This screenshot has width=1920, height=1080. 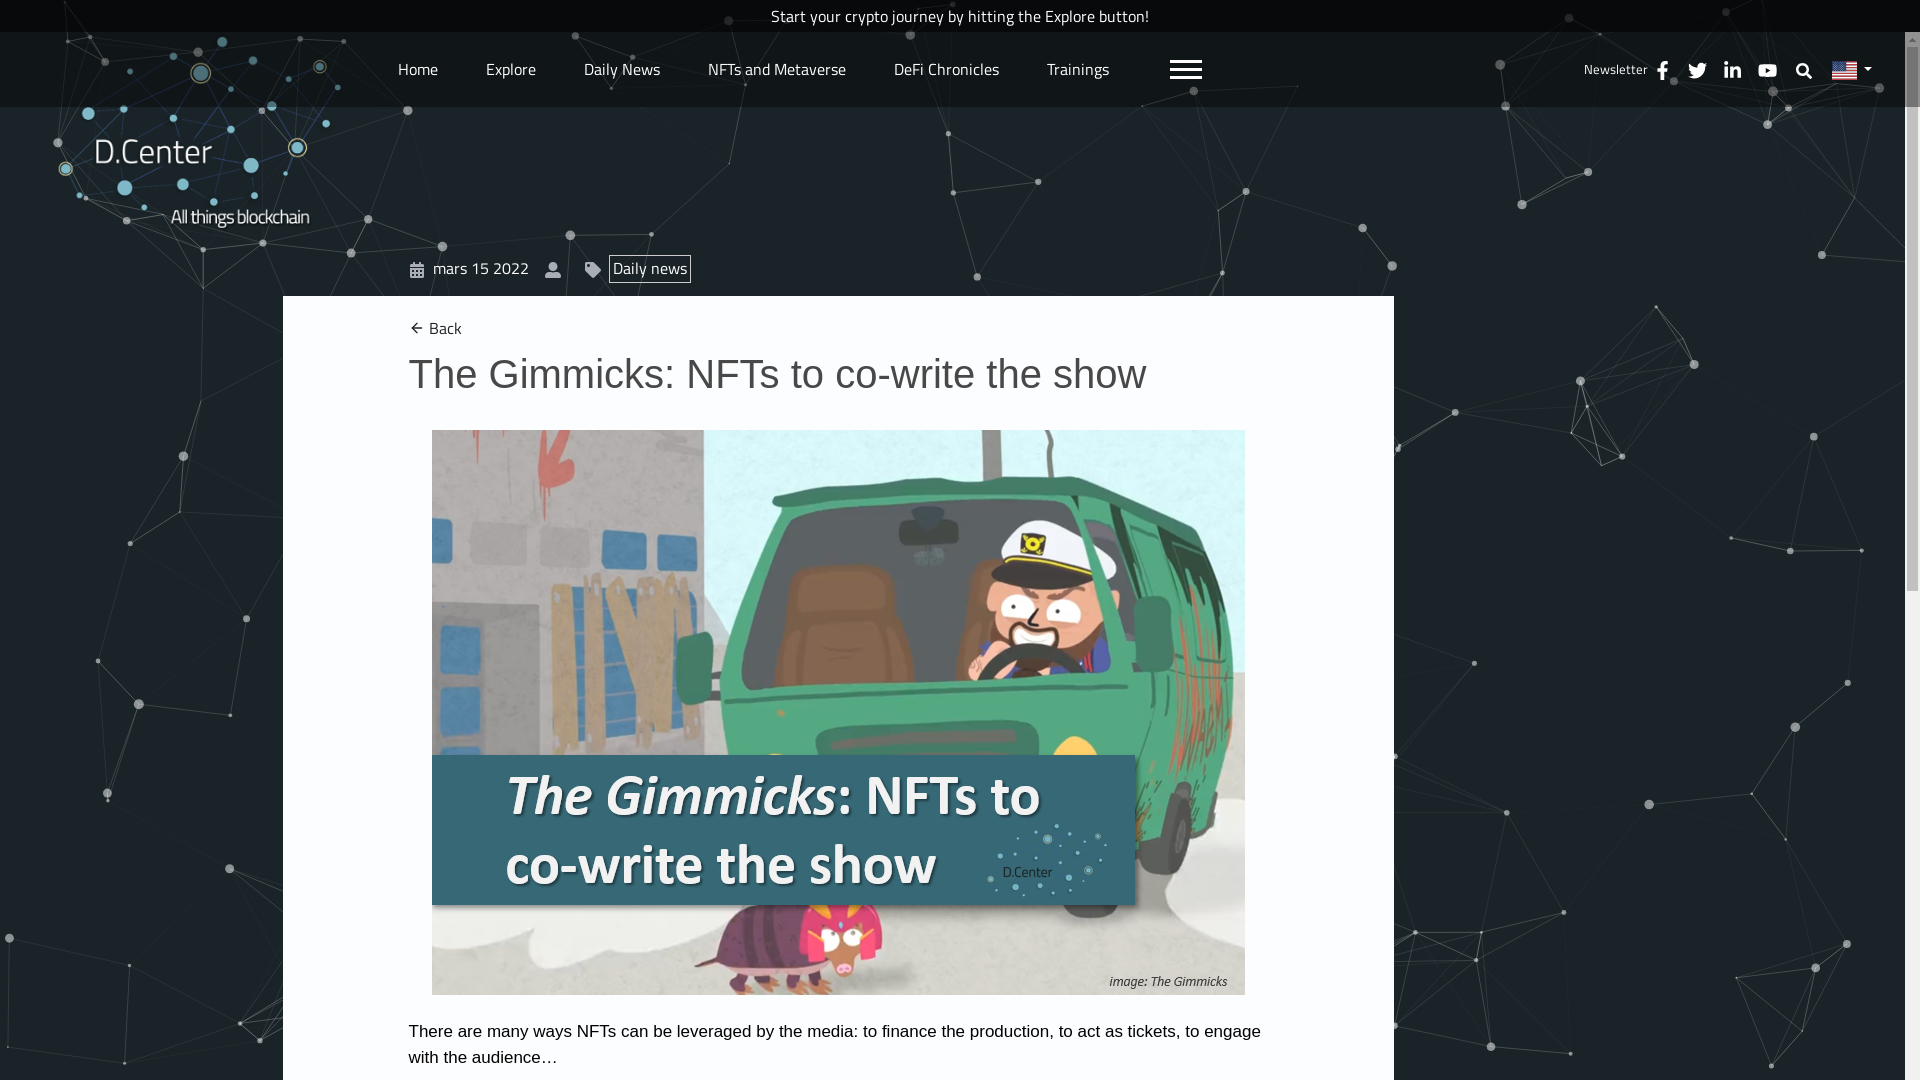 What do you see at coordinates (1616, 70) in the screenshot?
I see `Newsletter` at bounding box center [1616, 70].